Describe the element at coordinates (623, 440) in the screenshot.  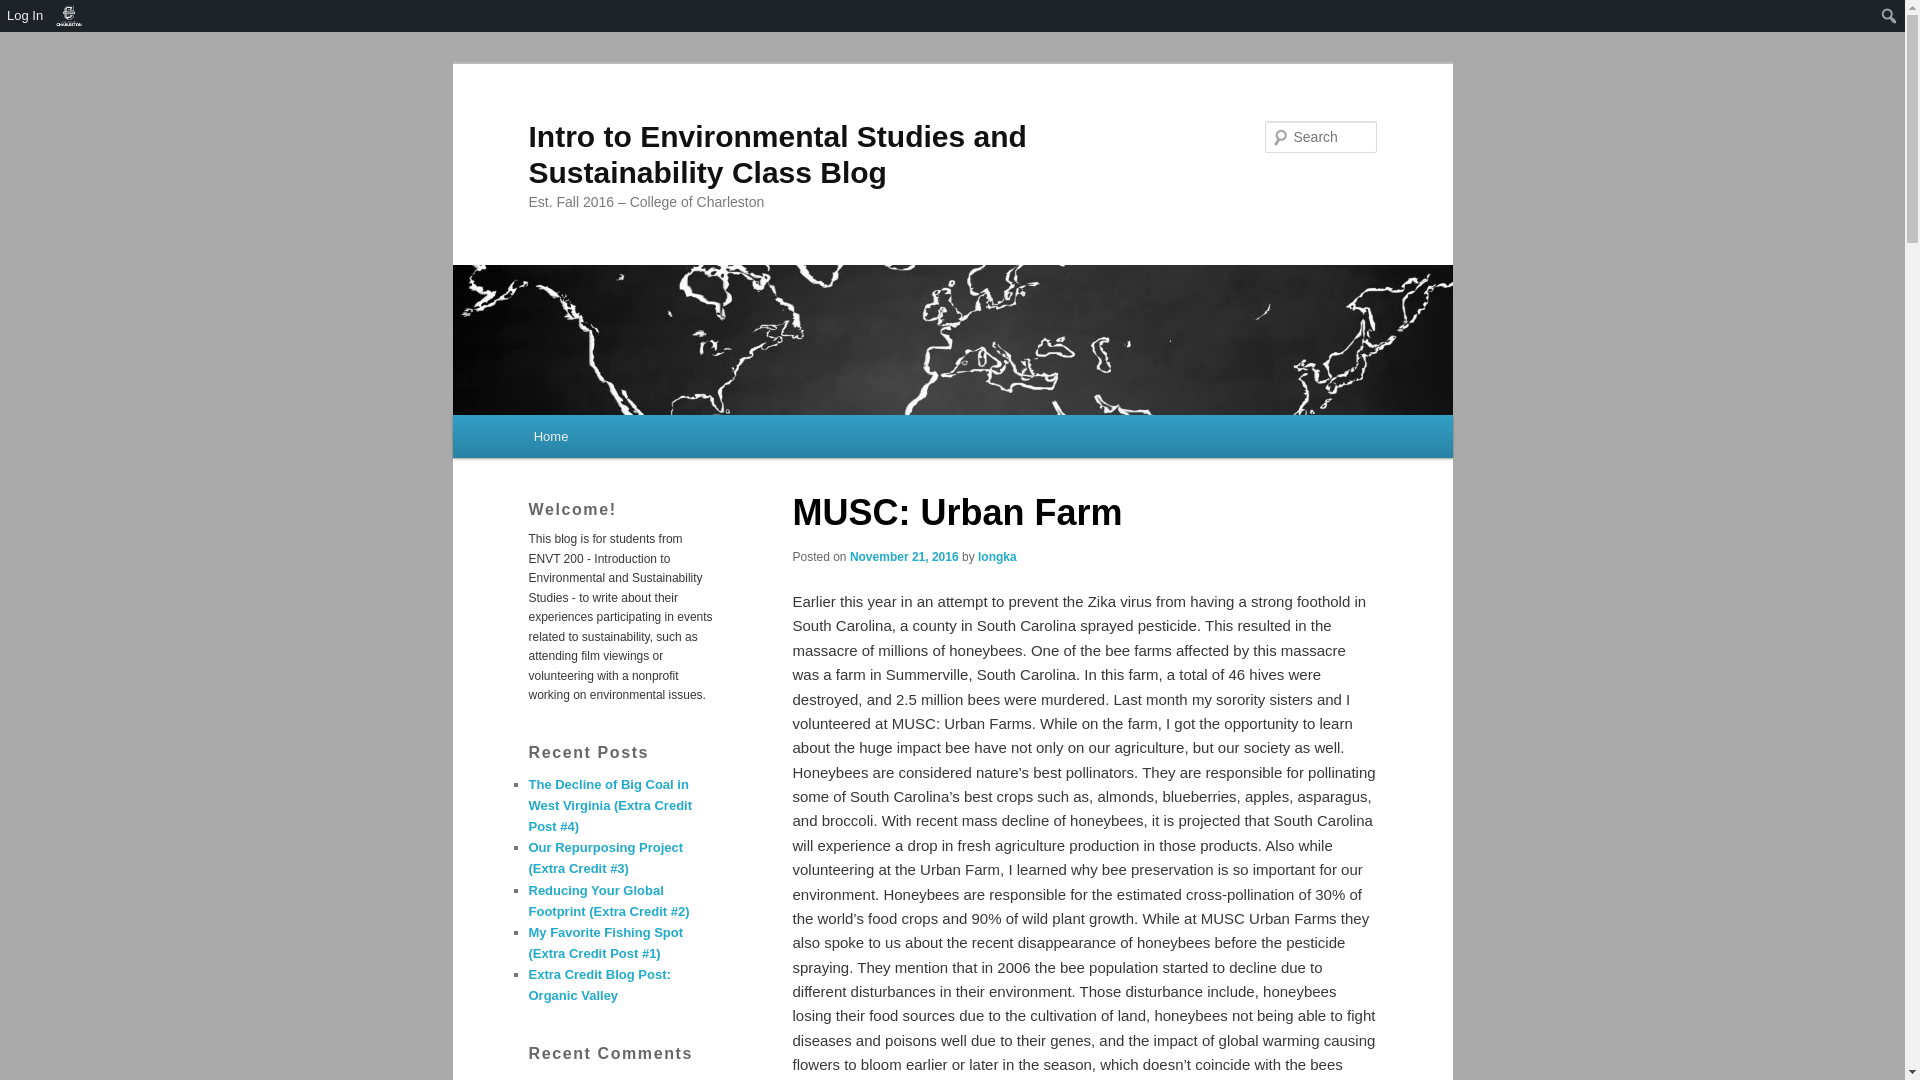
I see `Skip to primary content` at that location.